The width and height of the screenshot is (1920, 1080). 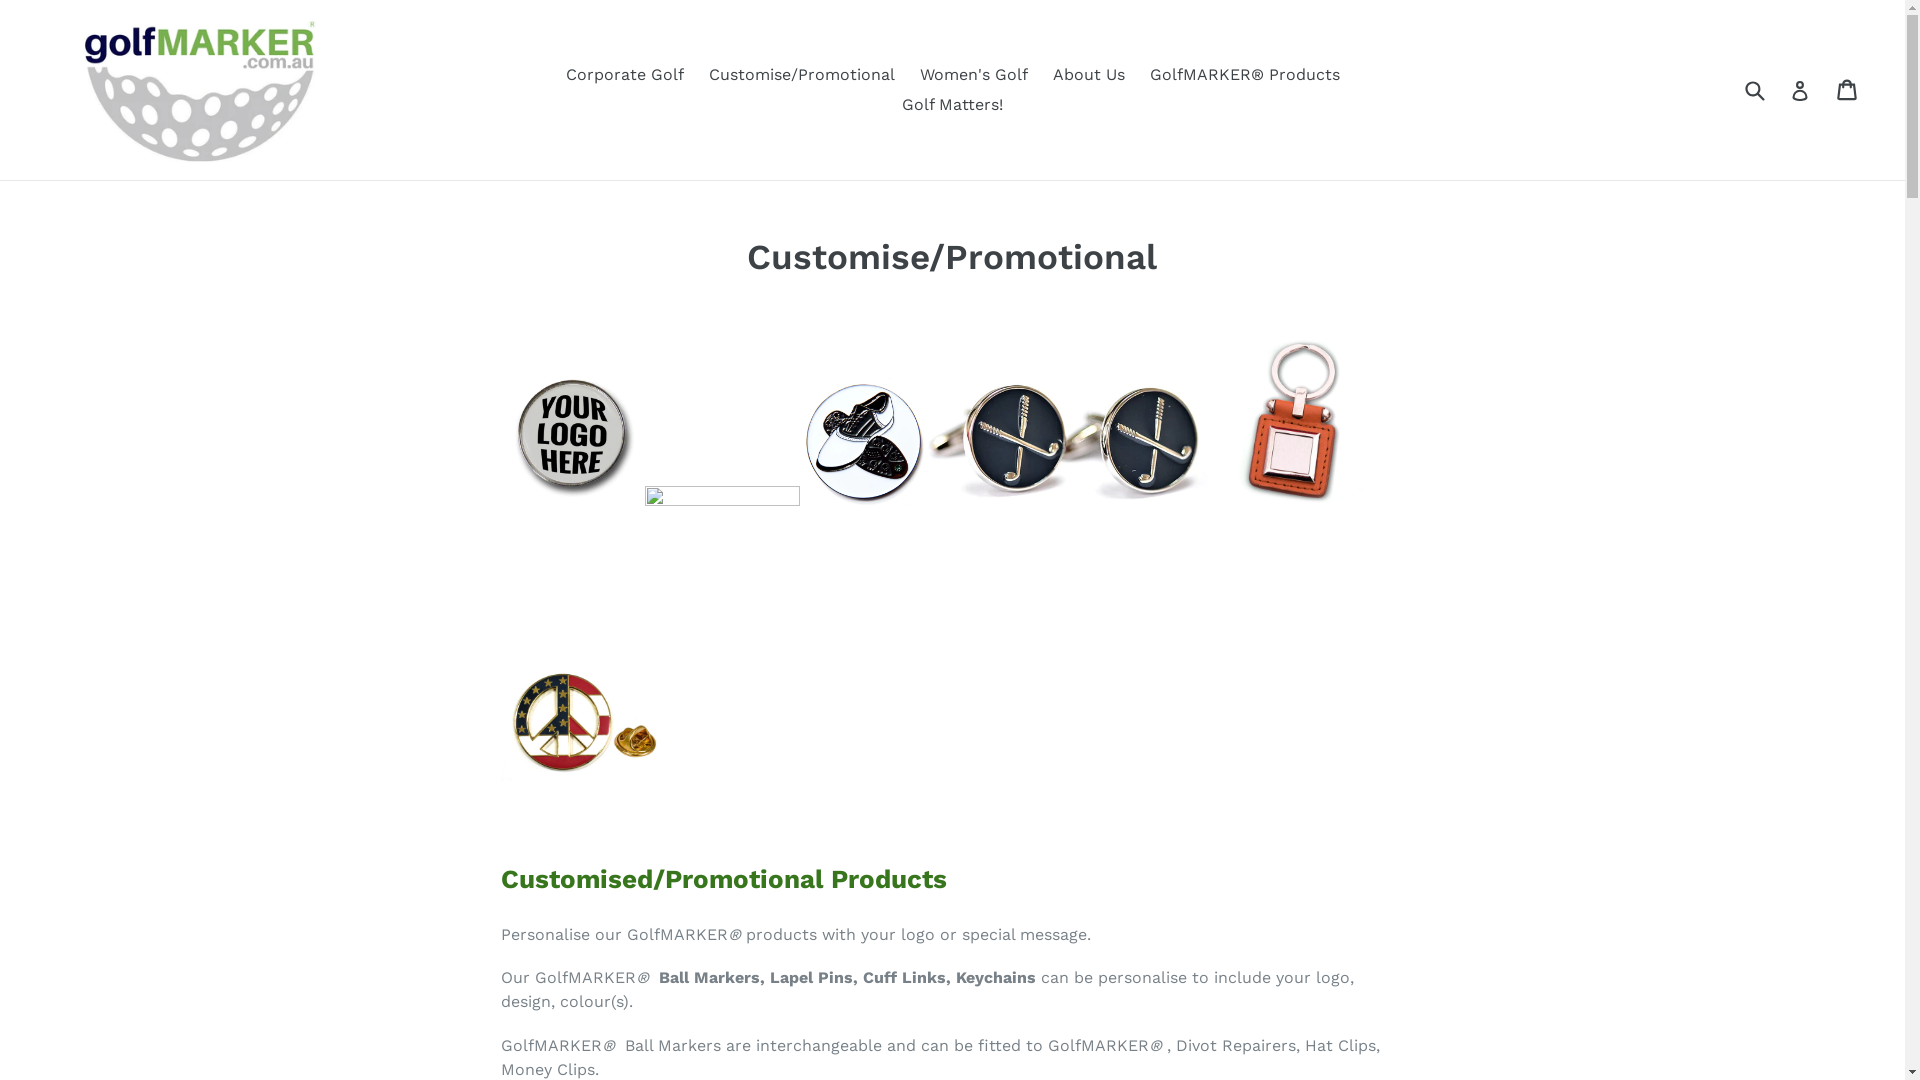 I want to click on Corporate Golf, so click(x=625, y=75).